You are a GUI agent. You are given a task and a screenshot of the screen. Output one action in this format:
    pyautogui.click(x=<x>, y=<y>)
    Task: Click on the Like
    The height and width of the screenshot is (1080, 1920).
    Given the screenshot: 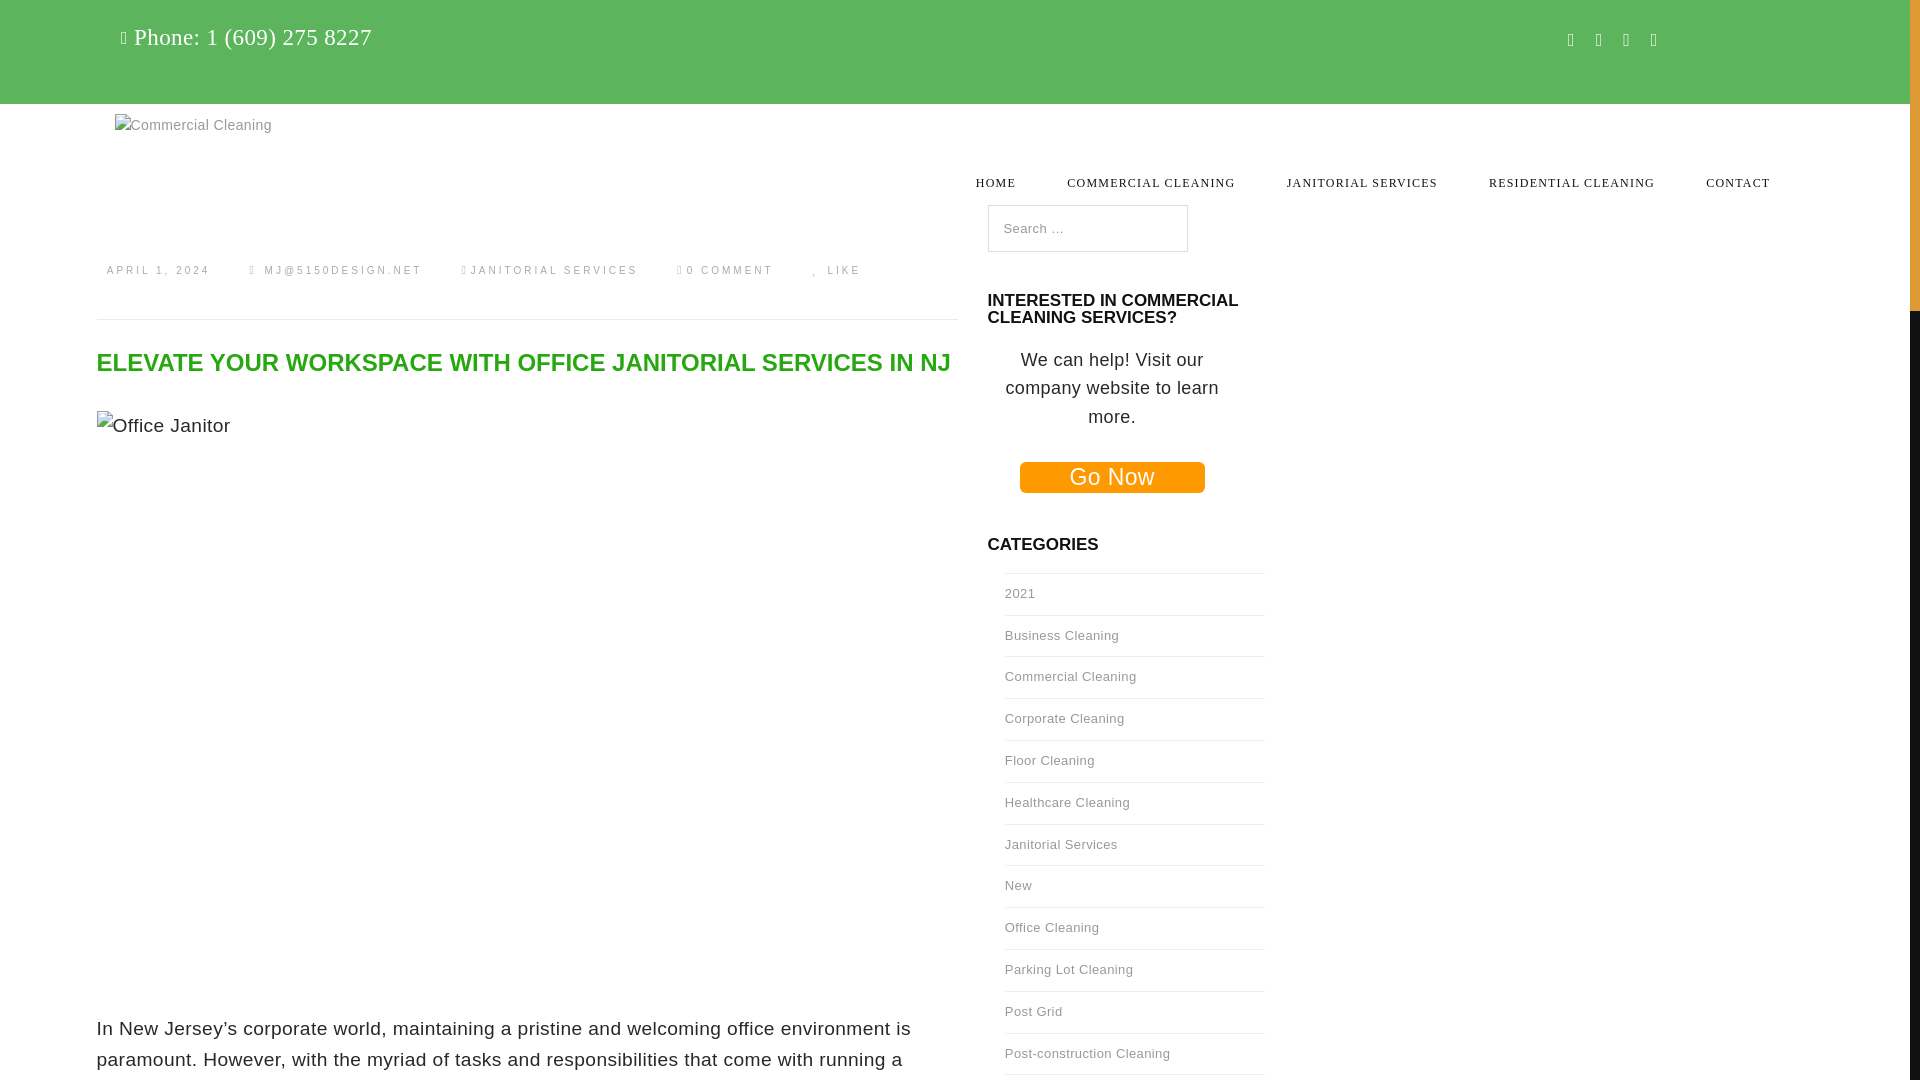 What is the action you would take?
    pyautogui.click(x=836, y=270)
    